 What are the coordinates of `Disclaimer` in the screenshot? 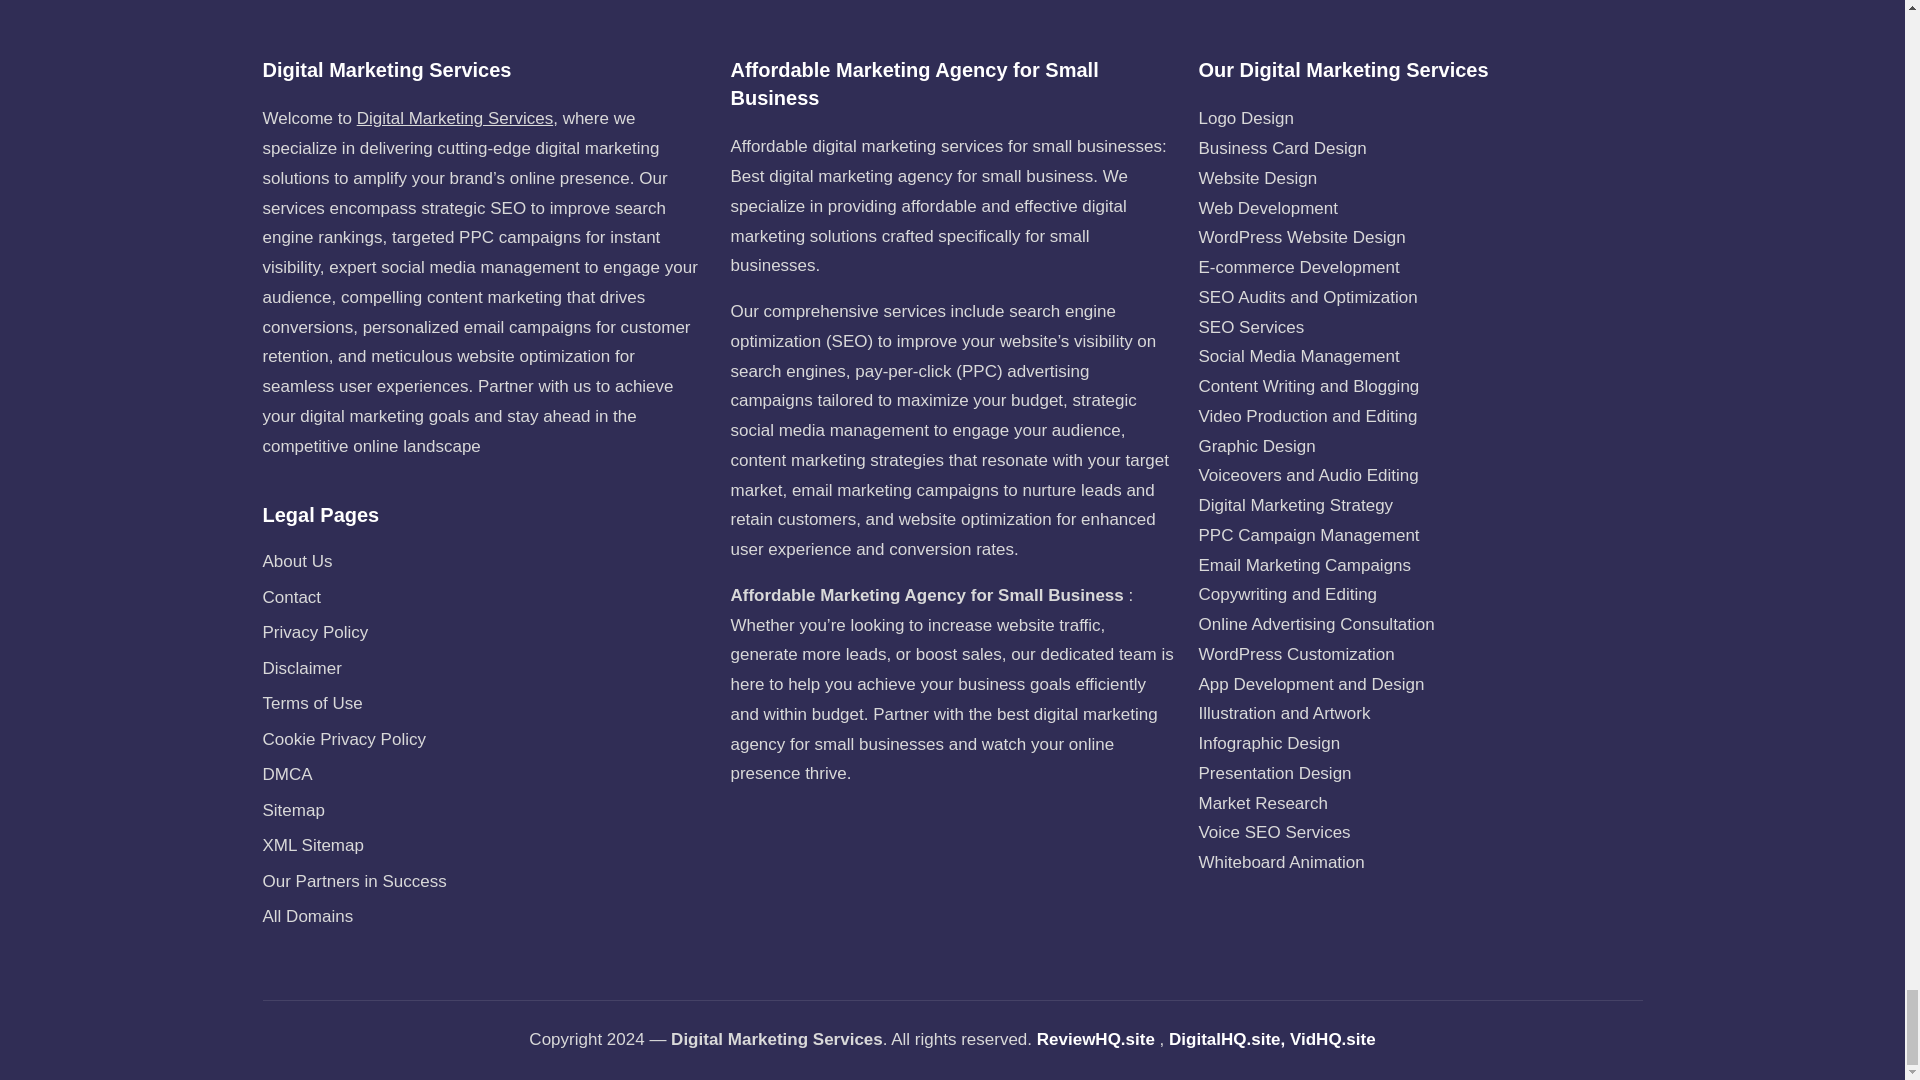 It's located at (301, 668).